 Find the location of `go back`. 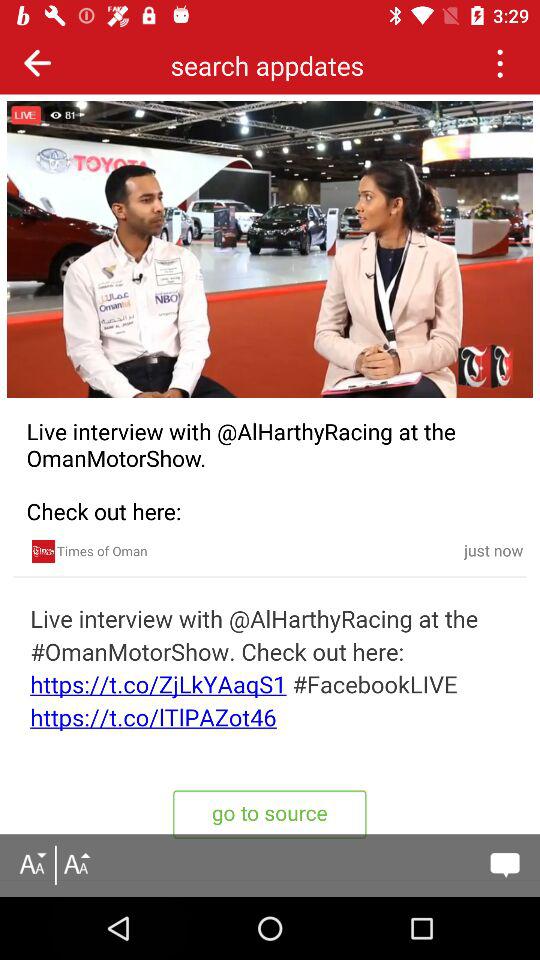

go back is located at coordinates (38, 62).